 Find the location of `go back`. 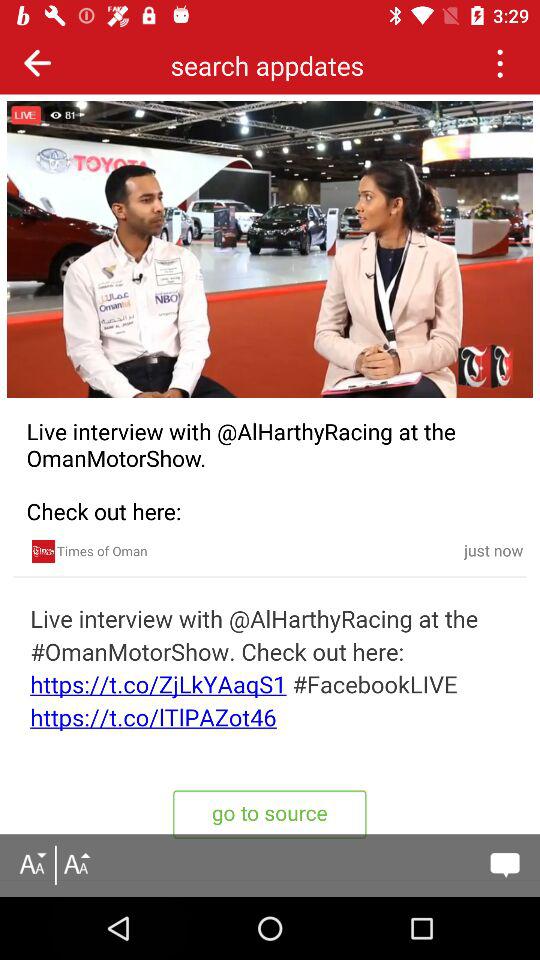

go back is located at coordinates (38, 62).